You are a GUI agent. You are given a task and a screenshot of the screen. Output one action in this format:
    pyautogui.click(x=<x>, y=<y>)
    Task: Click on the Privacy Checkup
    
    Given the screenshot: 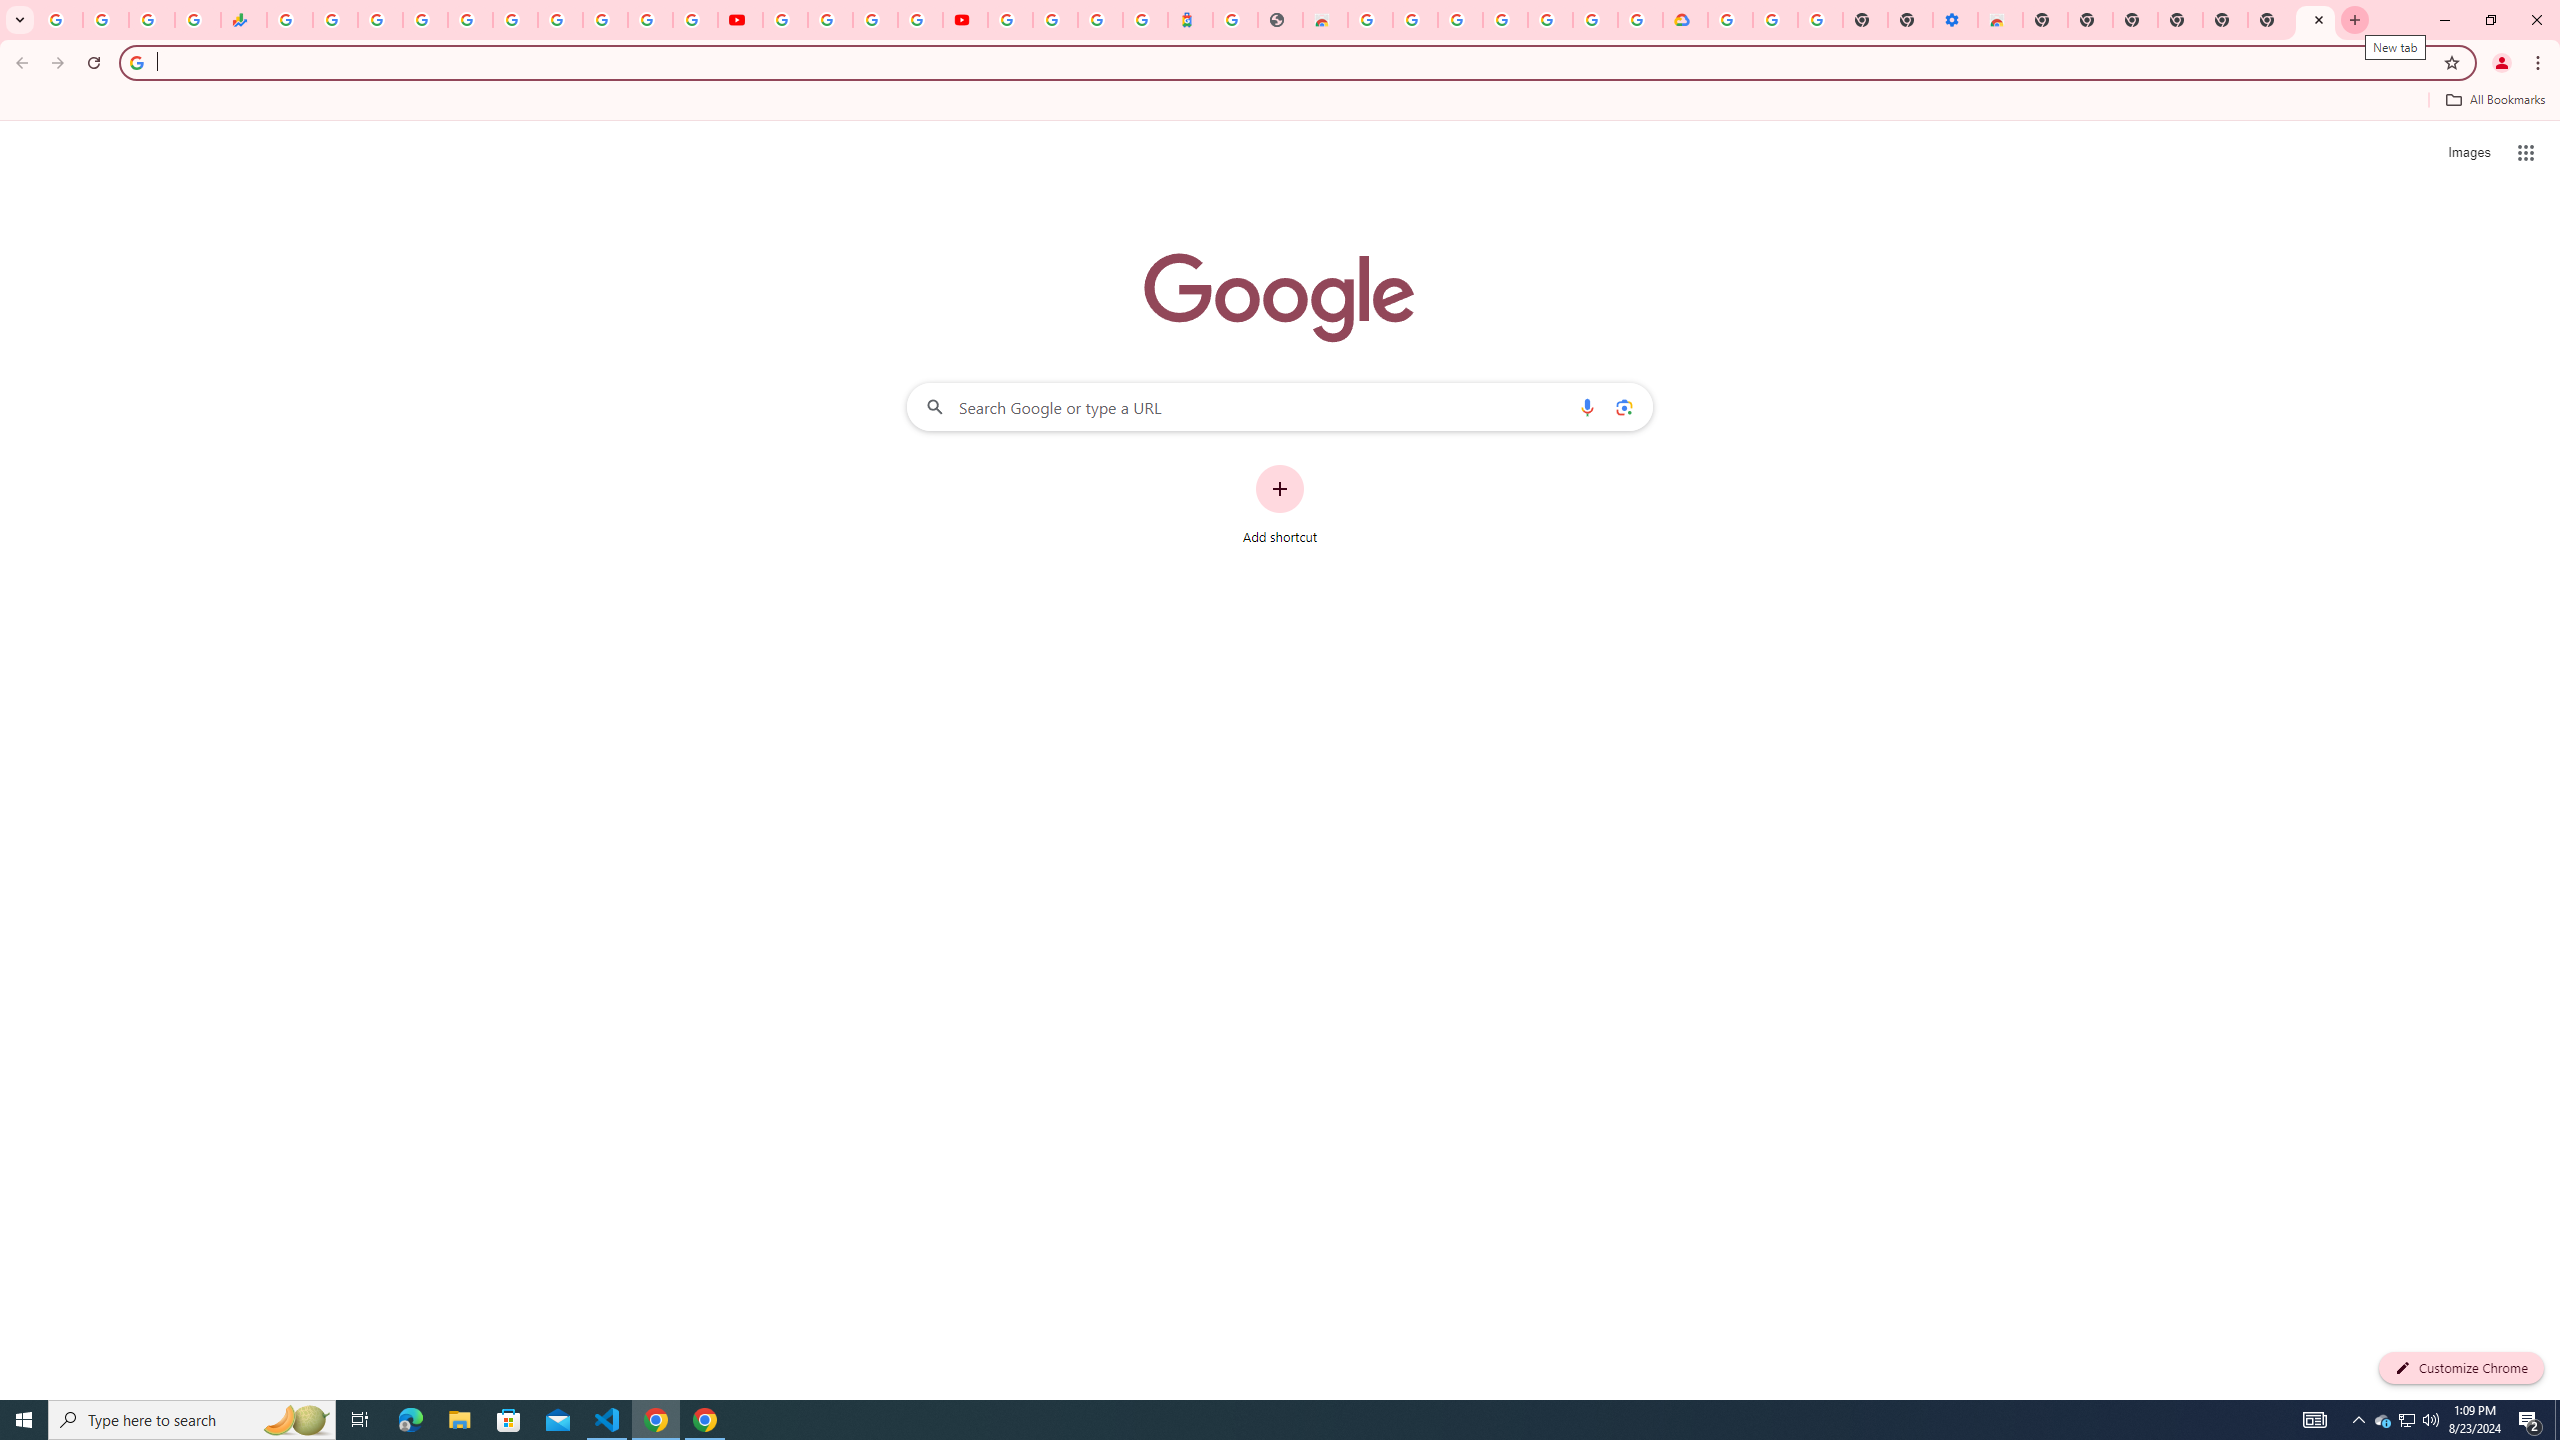 What is the action you would take?
    pyautogui.click(x=695, y=20)
    